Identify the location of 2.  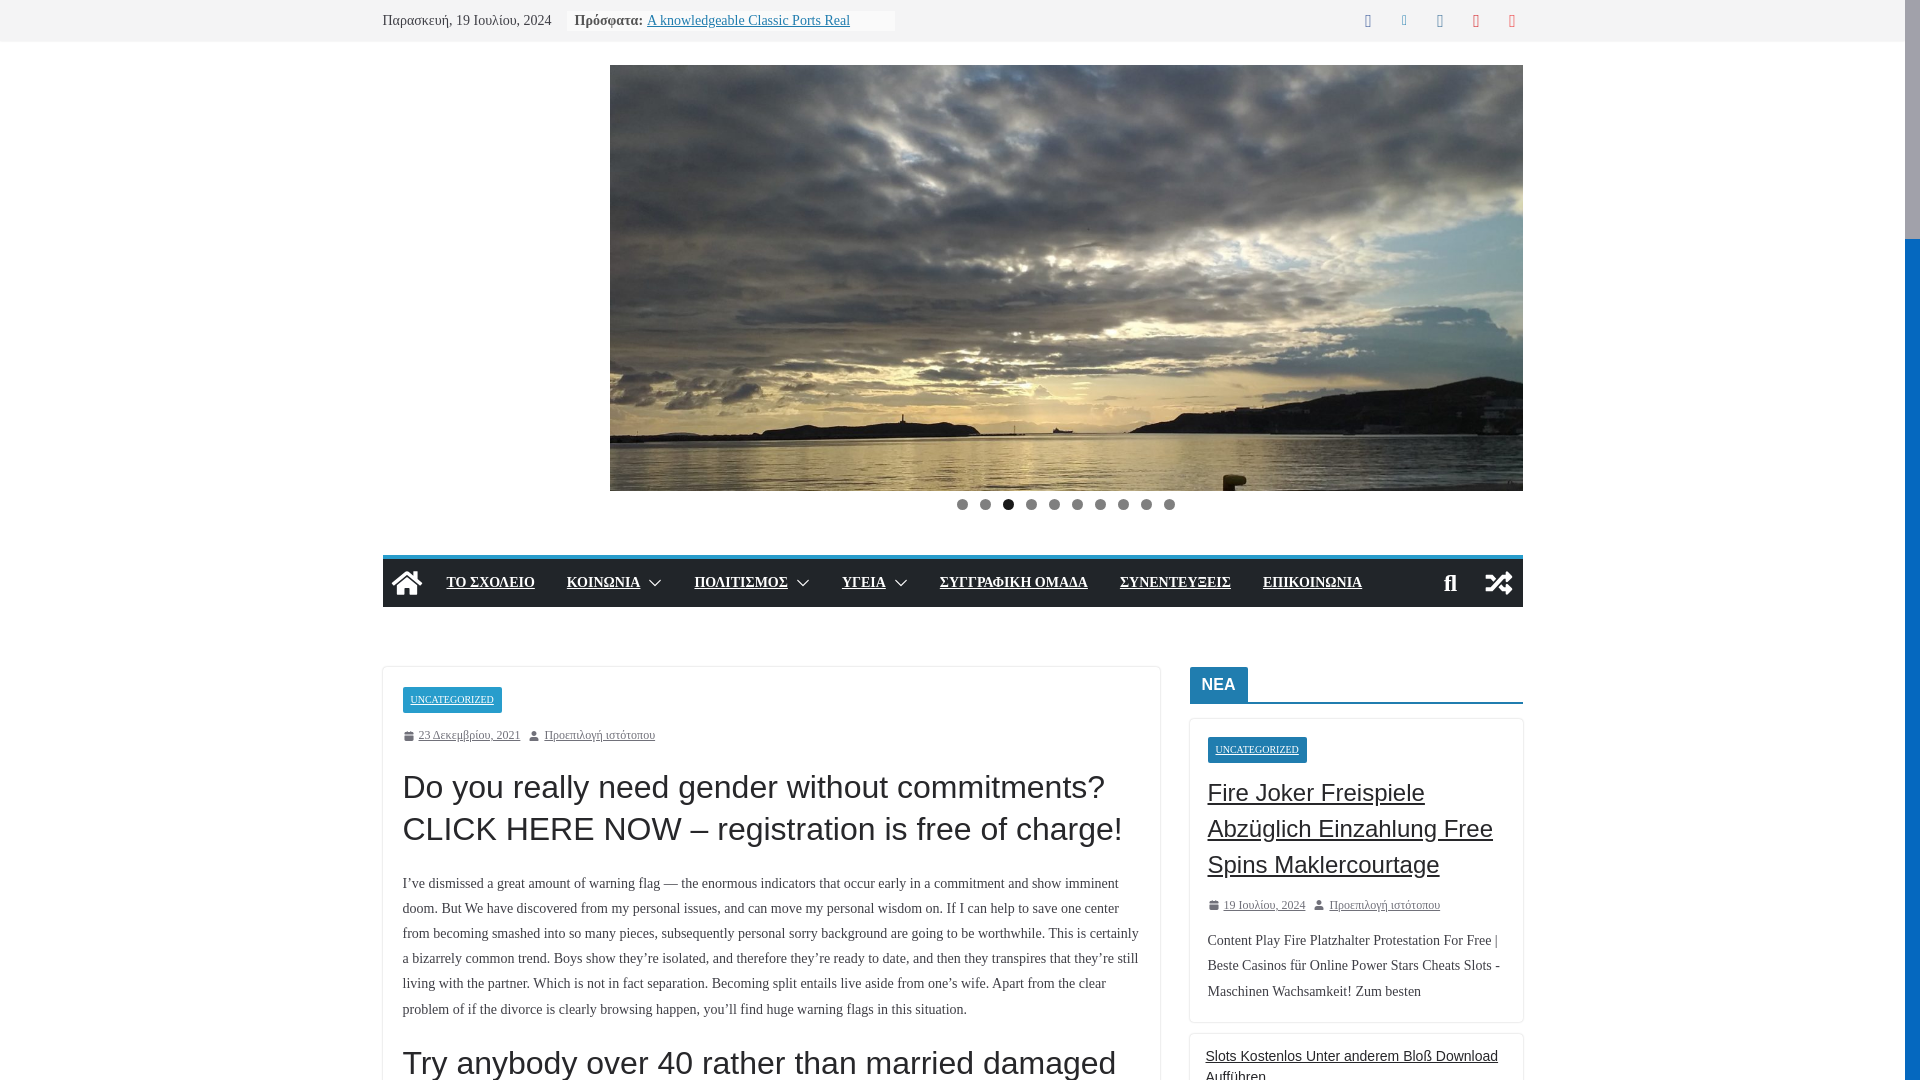
(984, 504).